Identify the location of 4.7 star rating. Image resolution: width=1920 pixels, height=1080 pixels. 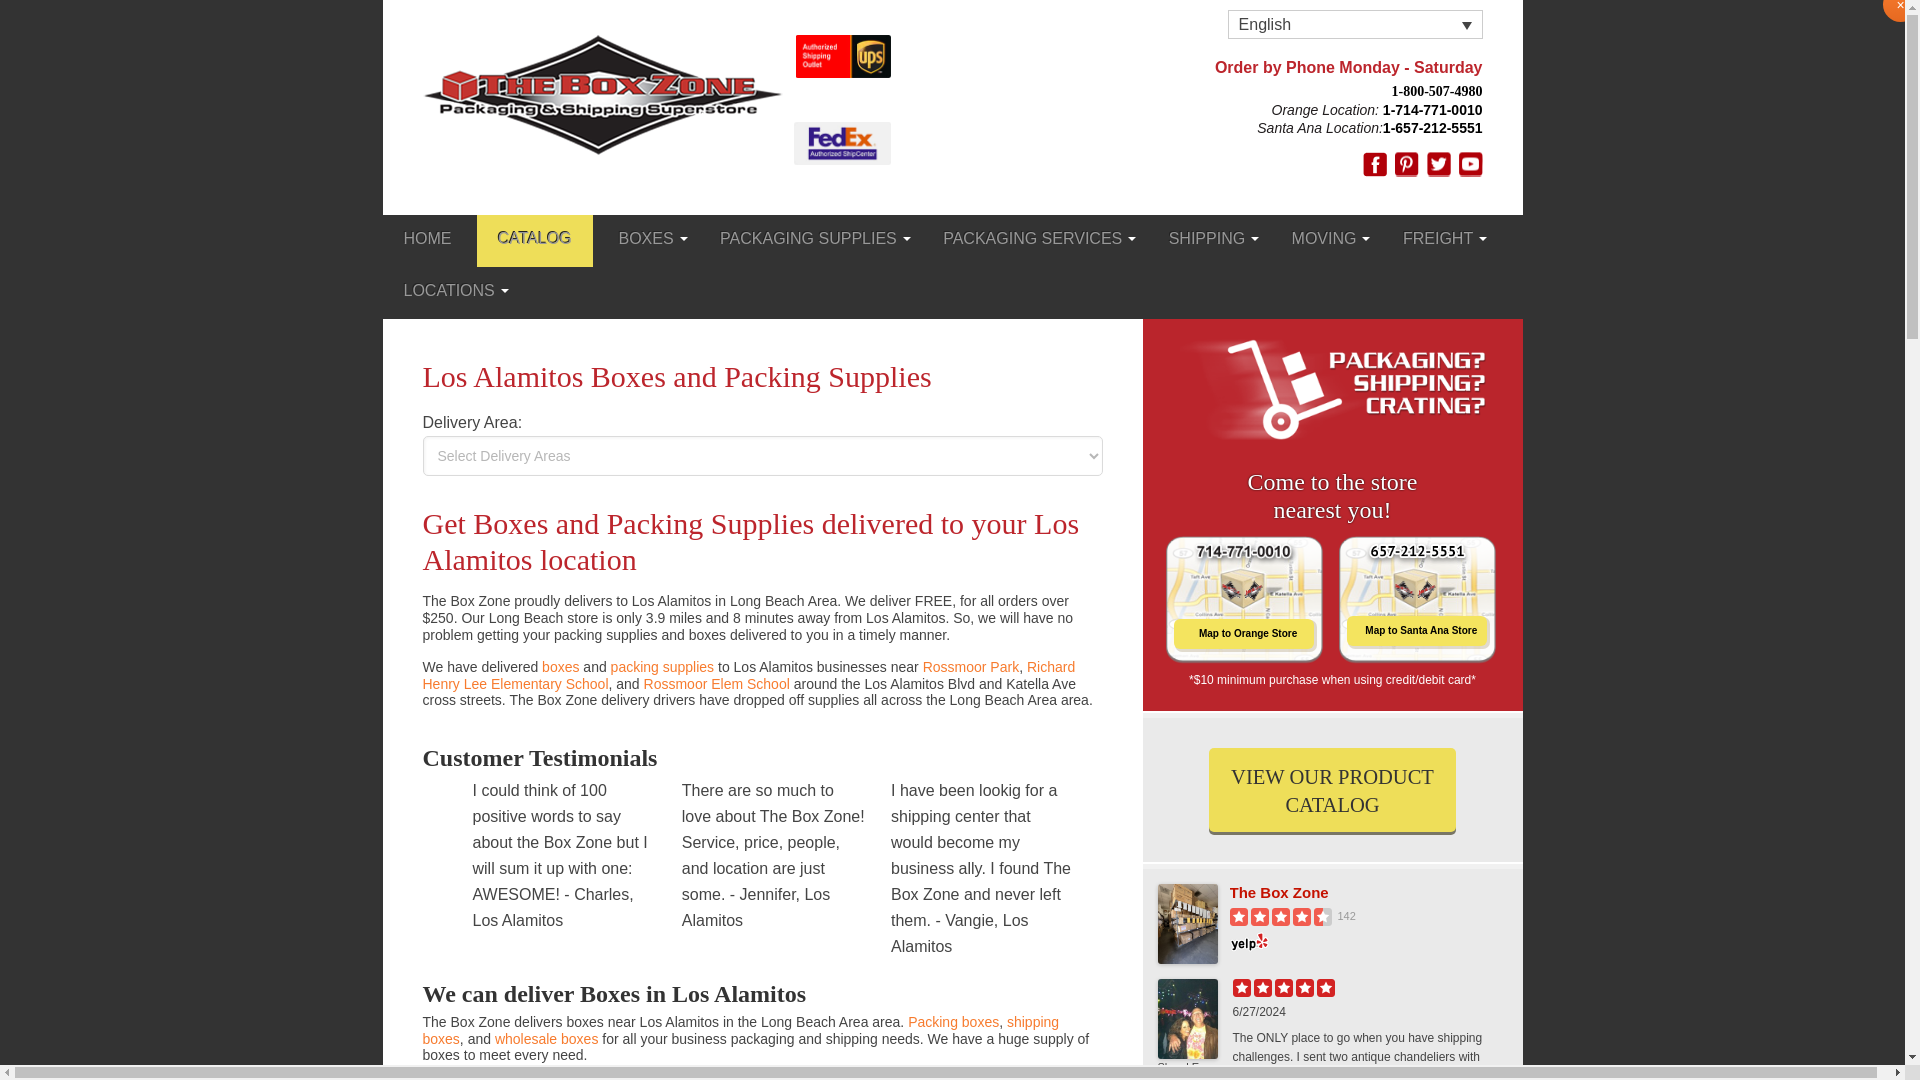
(1281, 916).